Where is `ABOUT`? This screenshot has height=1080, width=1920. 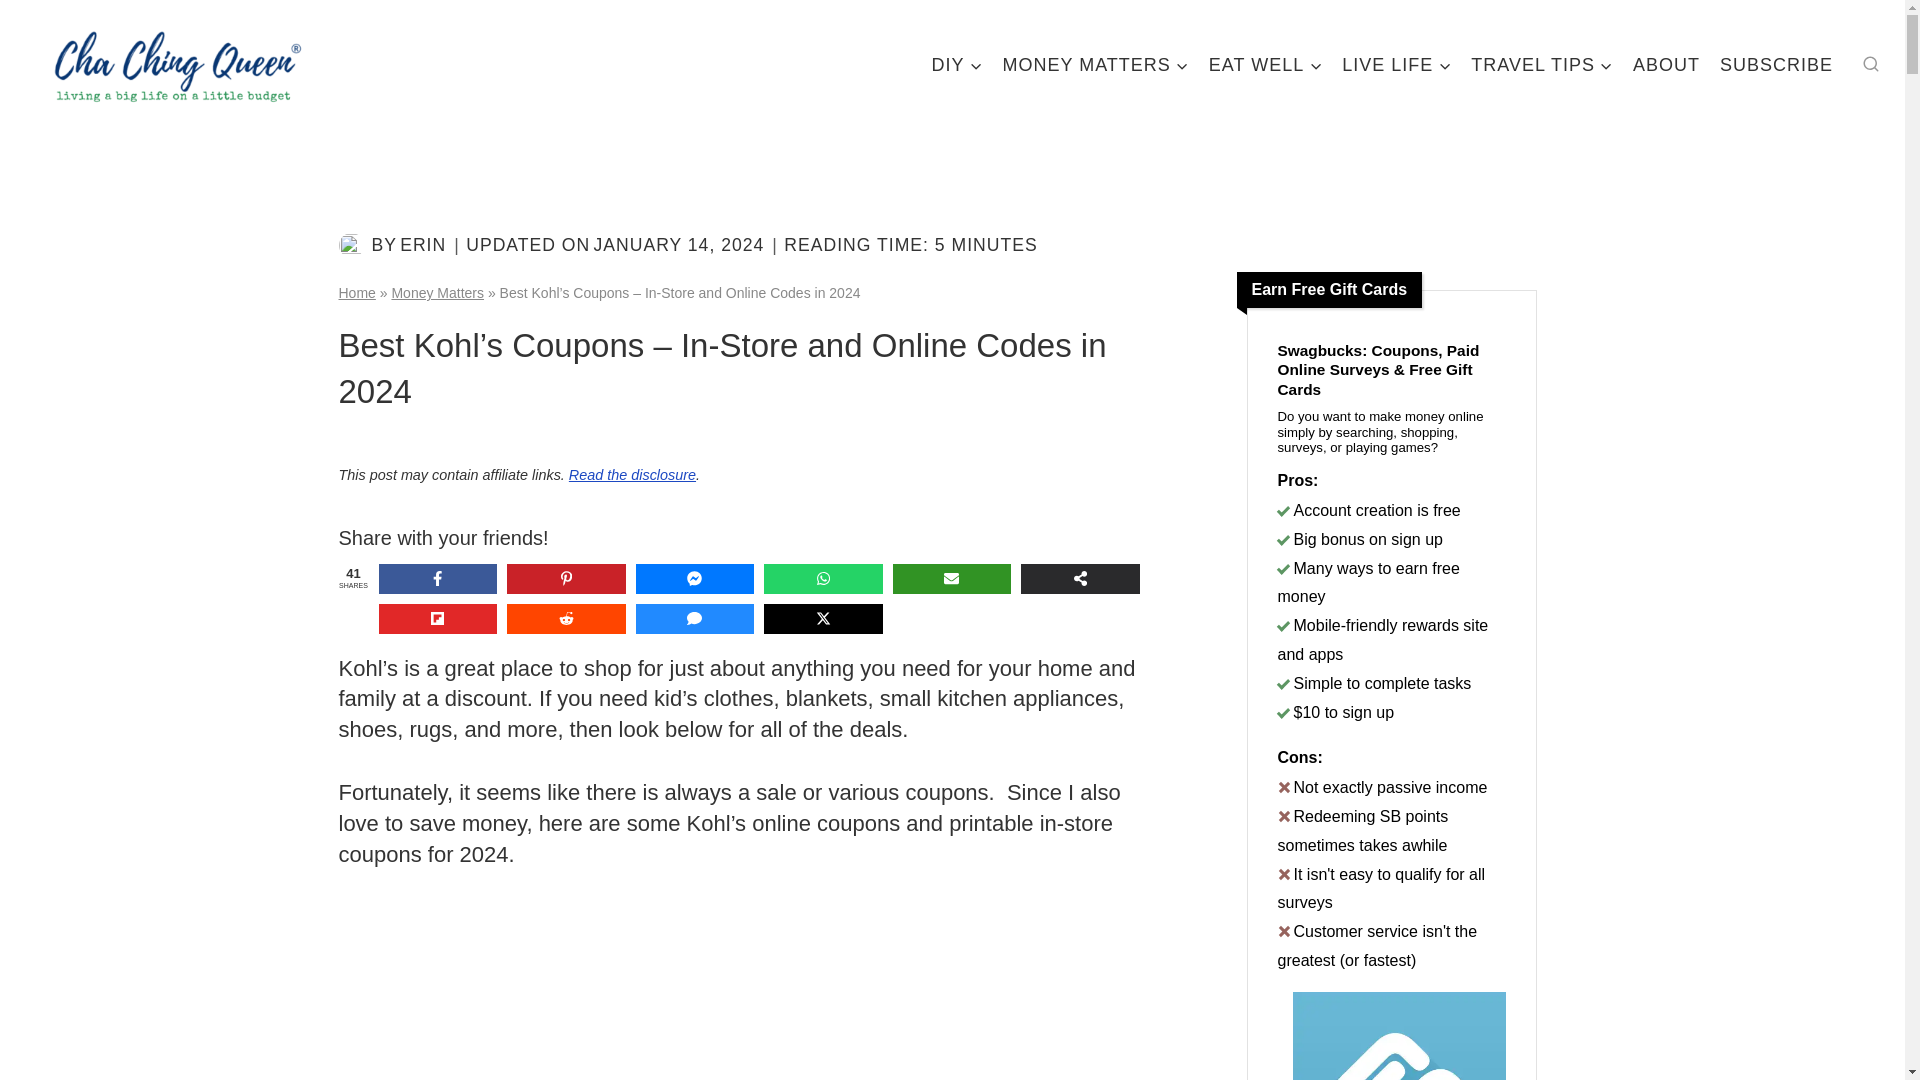 ABOUT is located at coordinates (1666, 64).